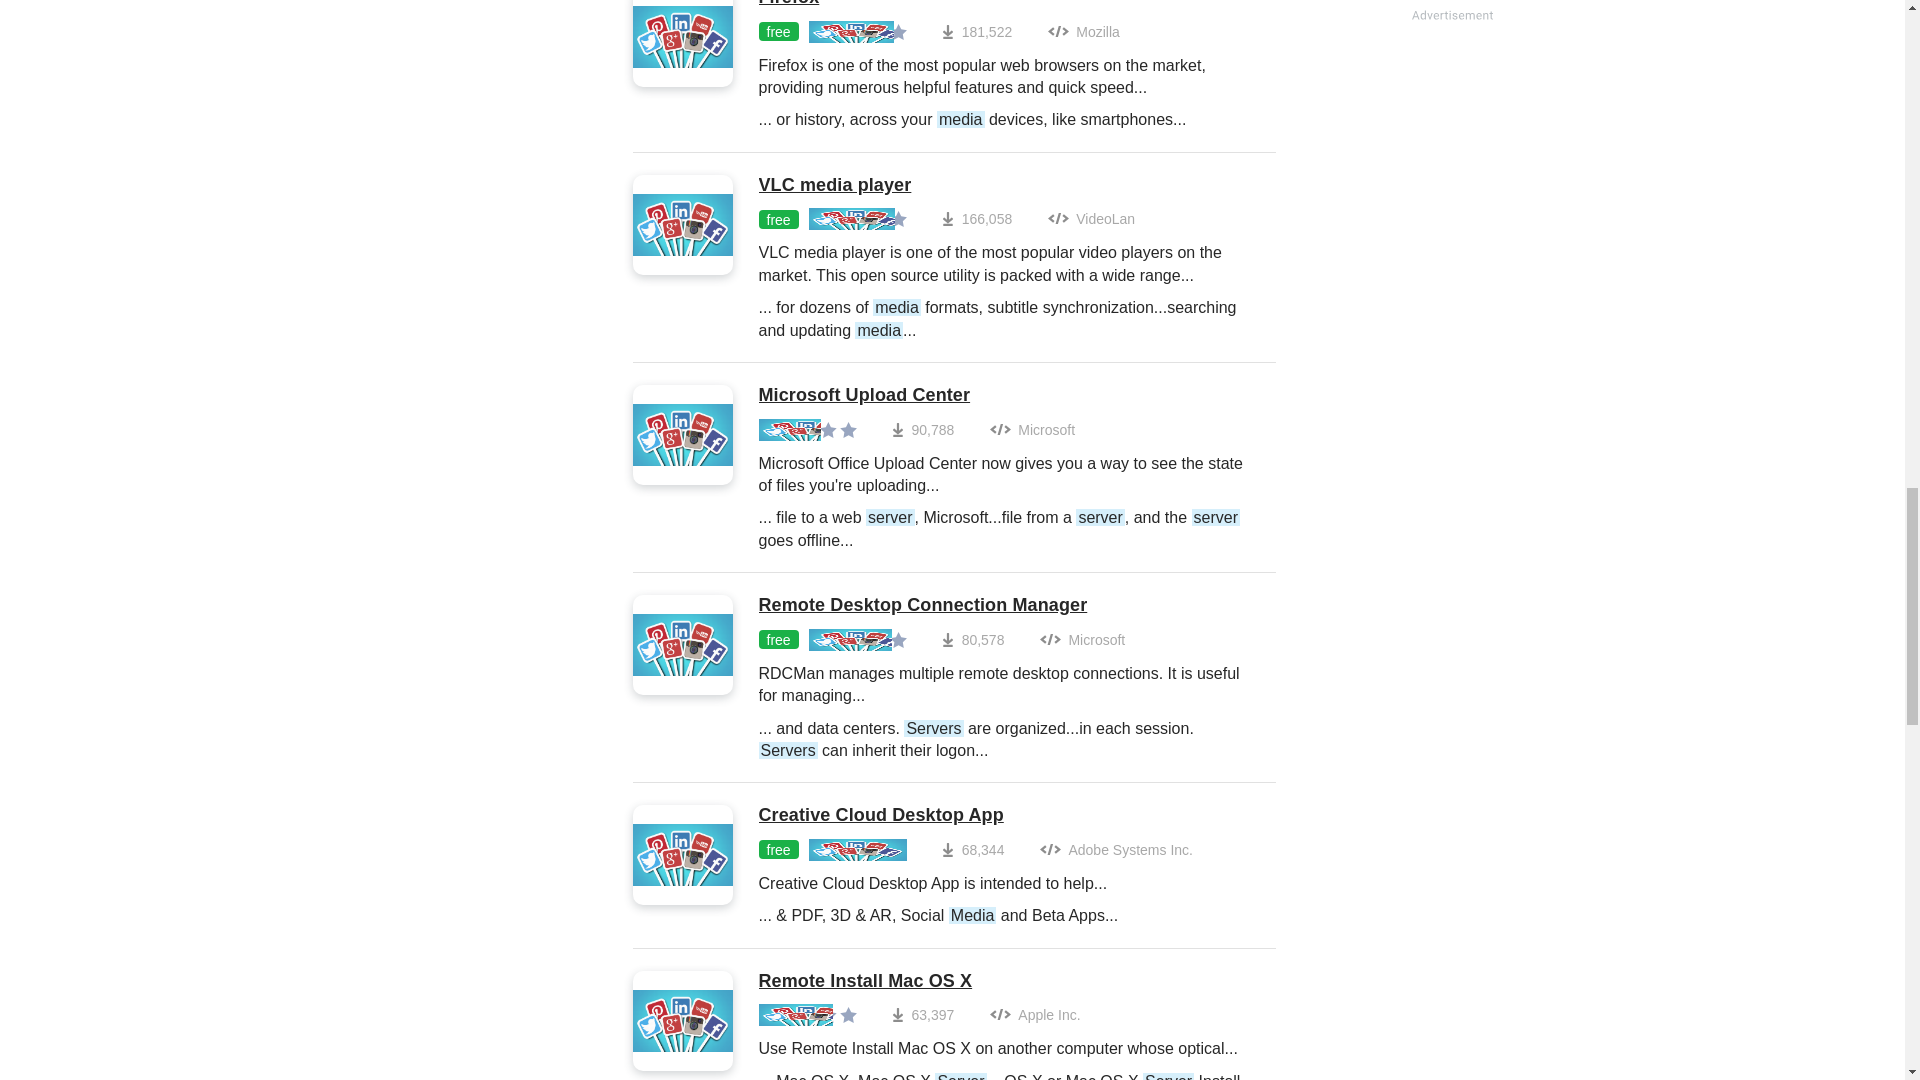 The width and height of the screenshot is (1920, 1080). What do you see at coordinates (1006, 981) in the screenshot?
I see `Remote Install Mac OS X` at bounding box center [1006, 981].